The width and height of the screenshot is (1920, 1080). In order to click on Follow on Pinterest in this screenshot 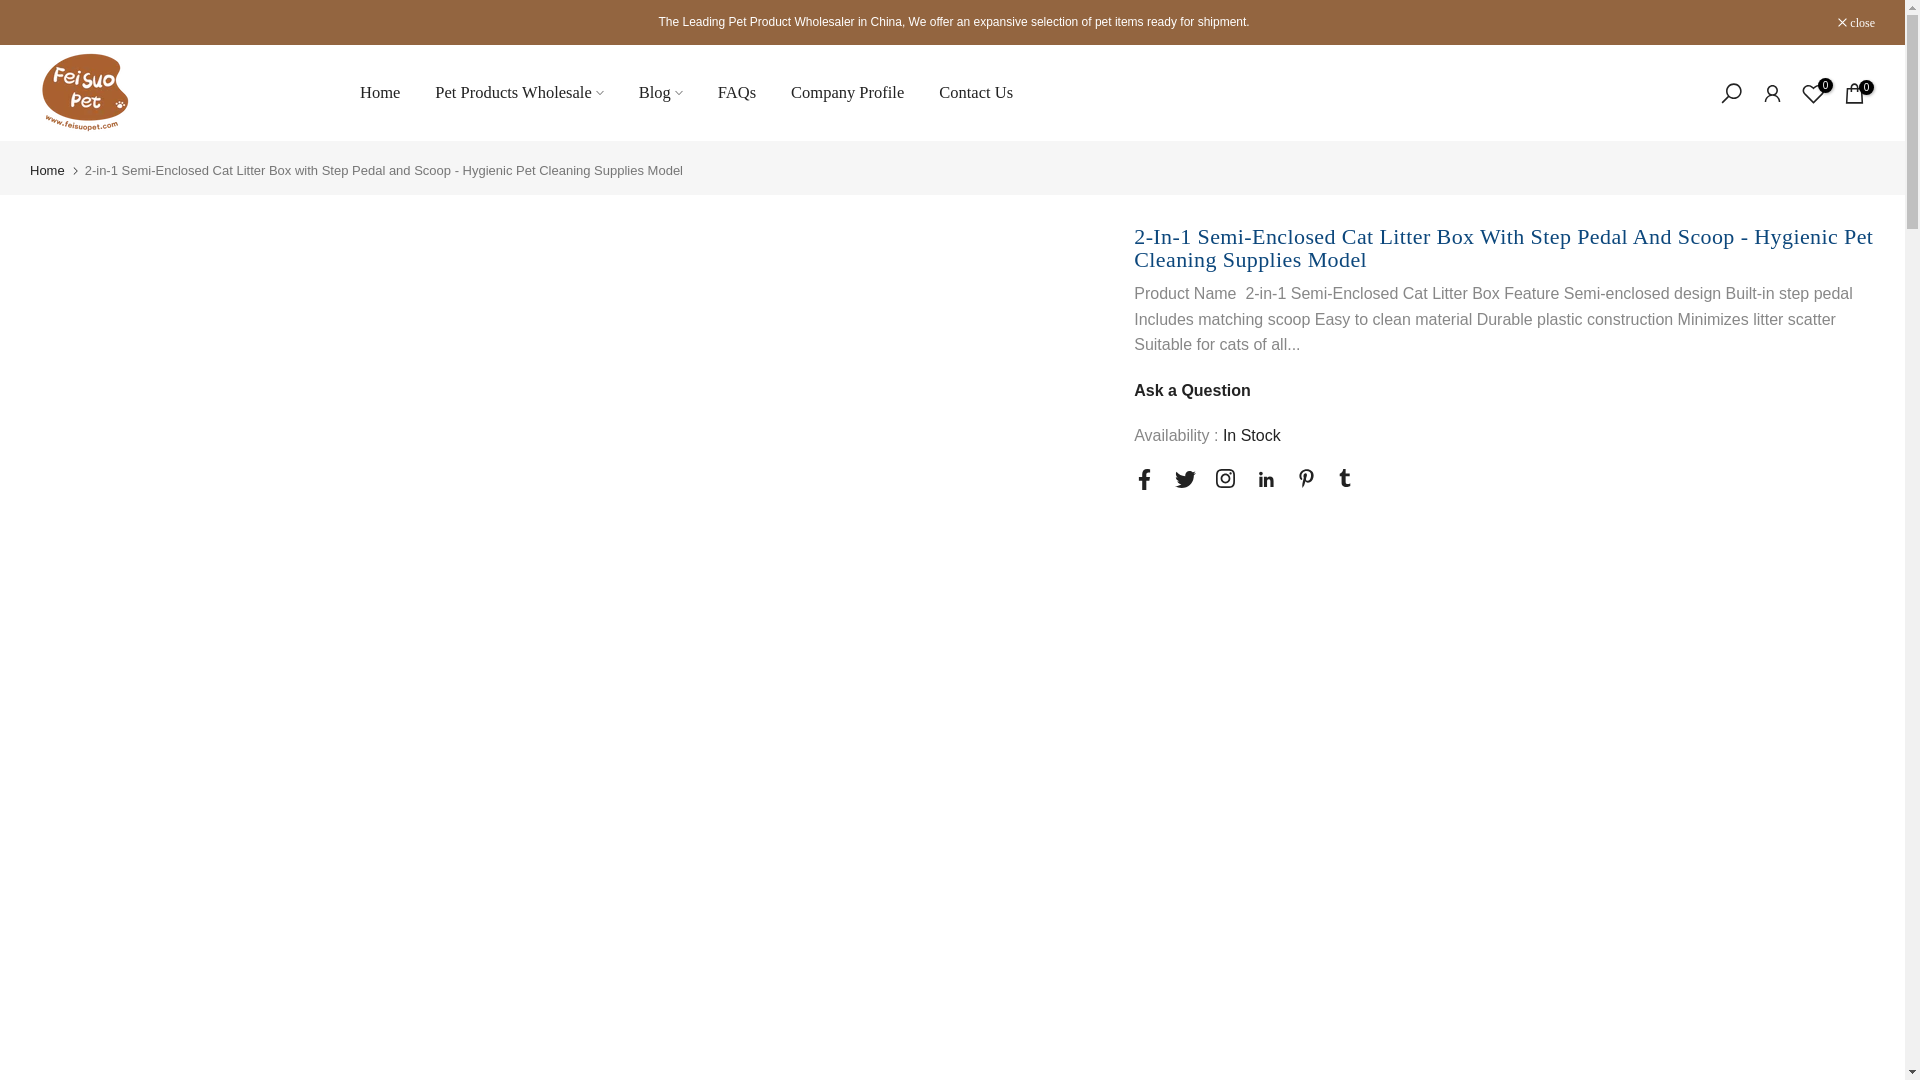, I will do `click(1306, 478)`.